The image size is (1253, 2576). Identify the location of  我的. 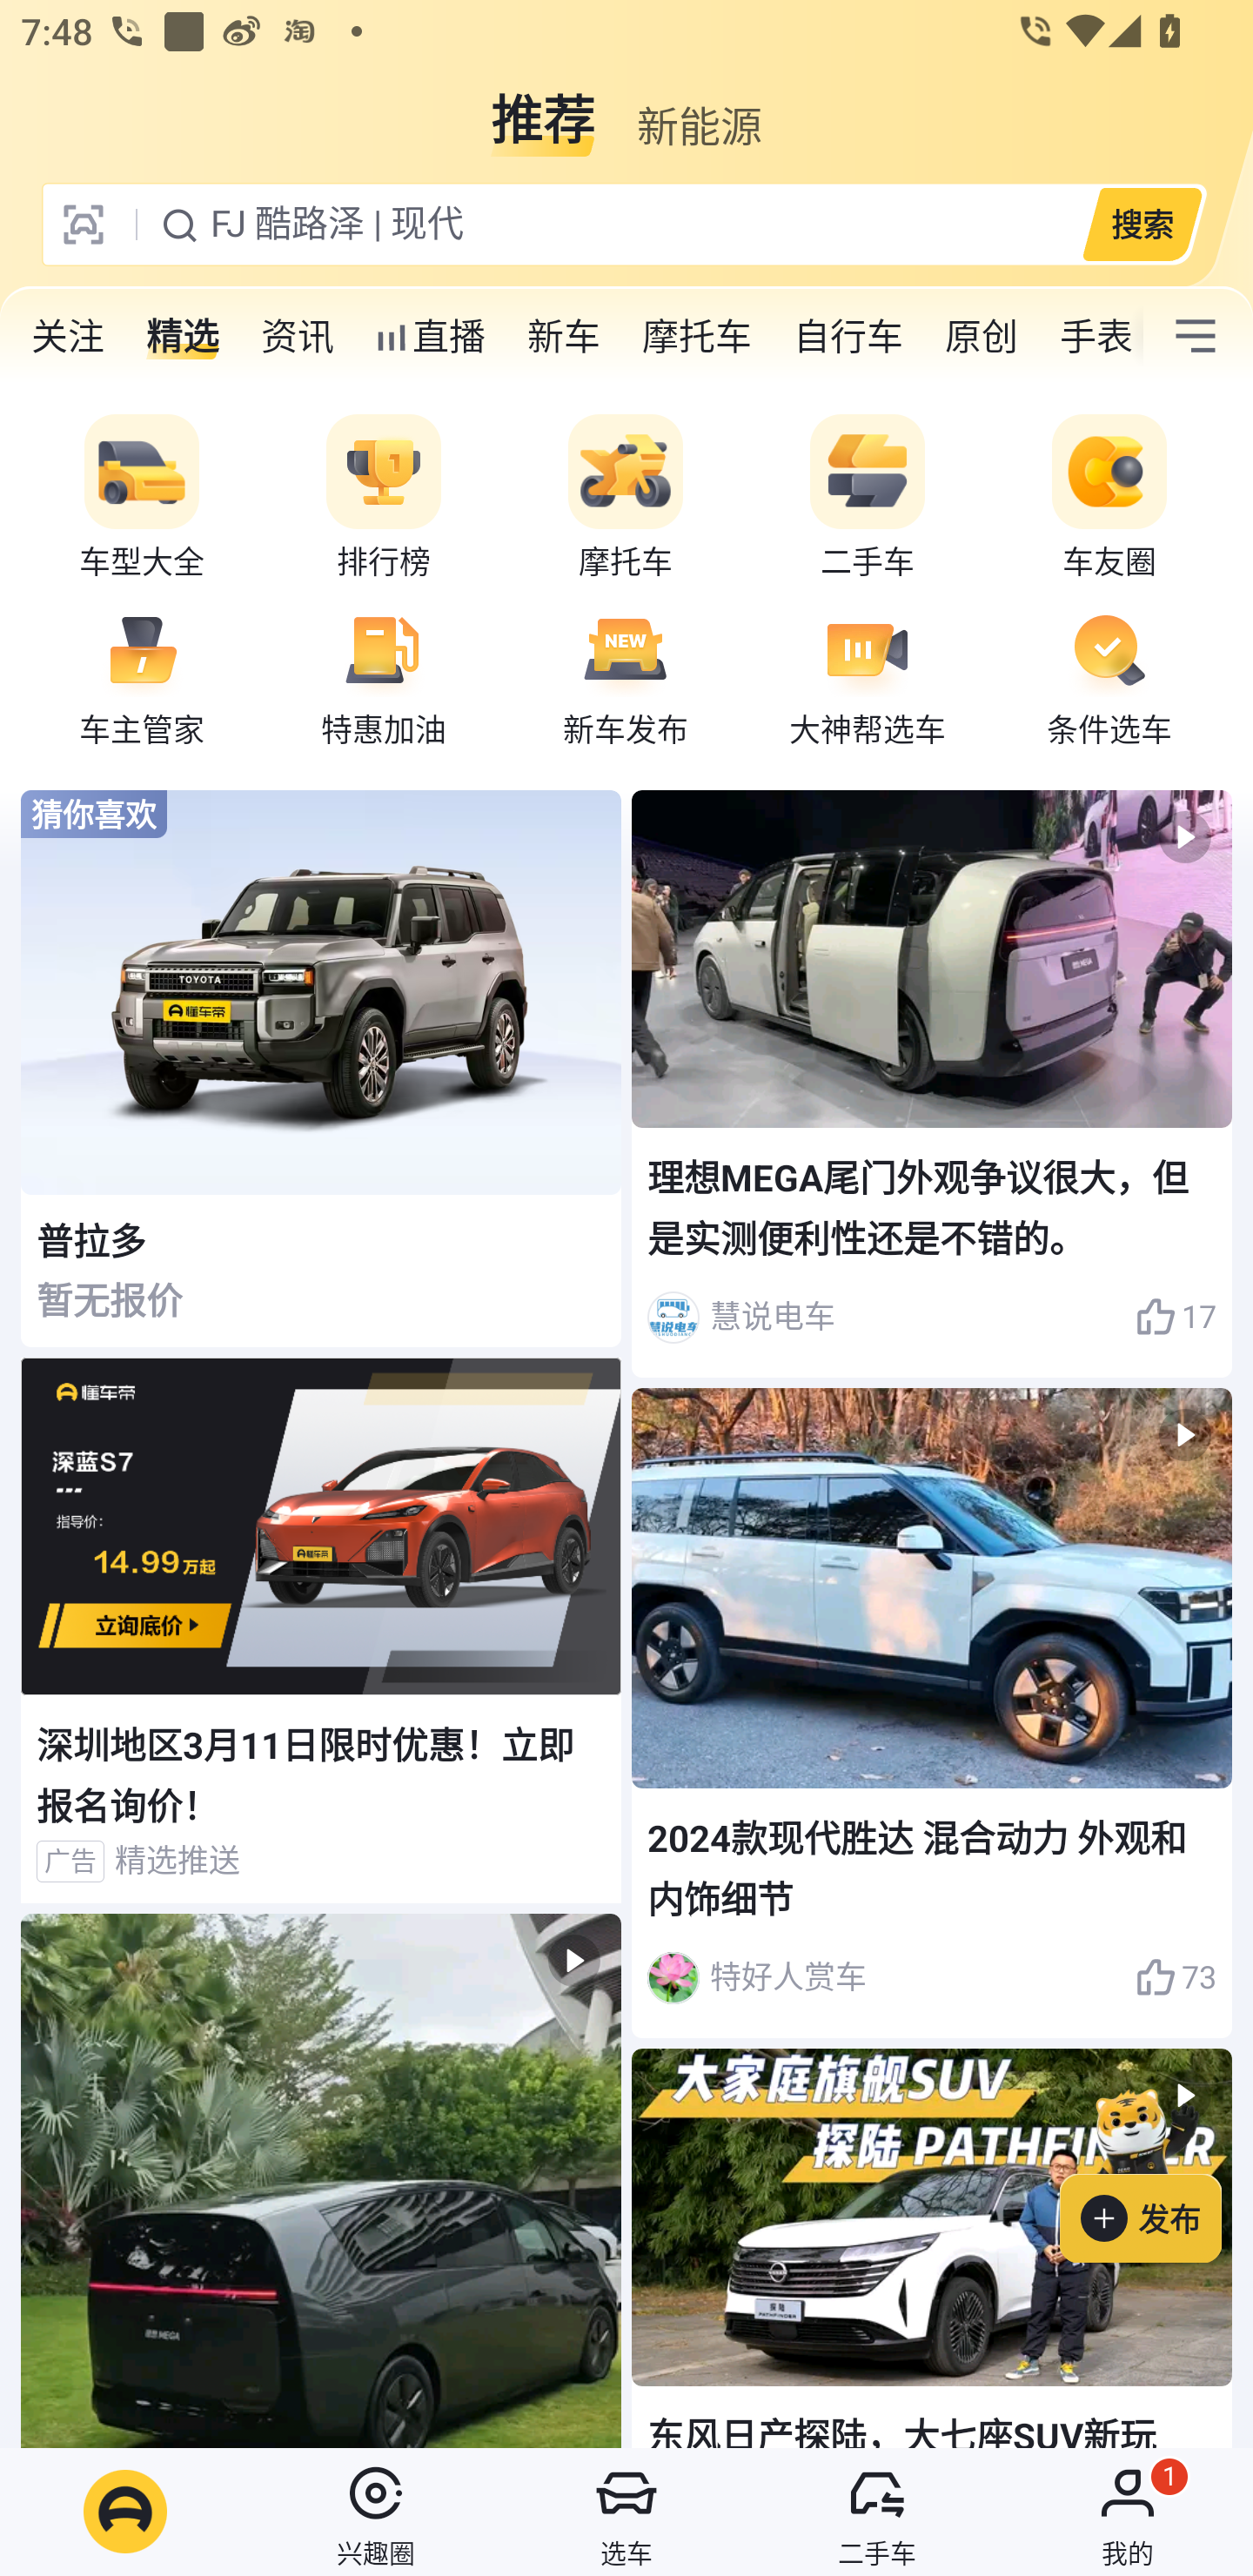
(1128, 2512).